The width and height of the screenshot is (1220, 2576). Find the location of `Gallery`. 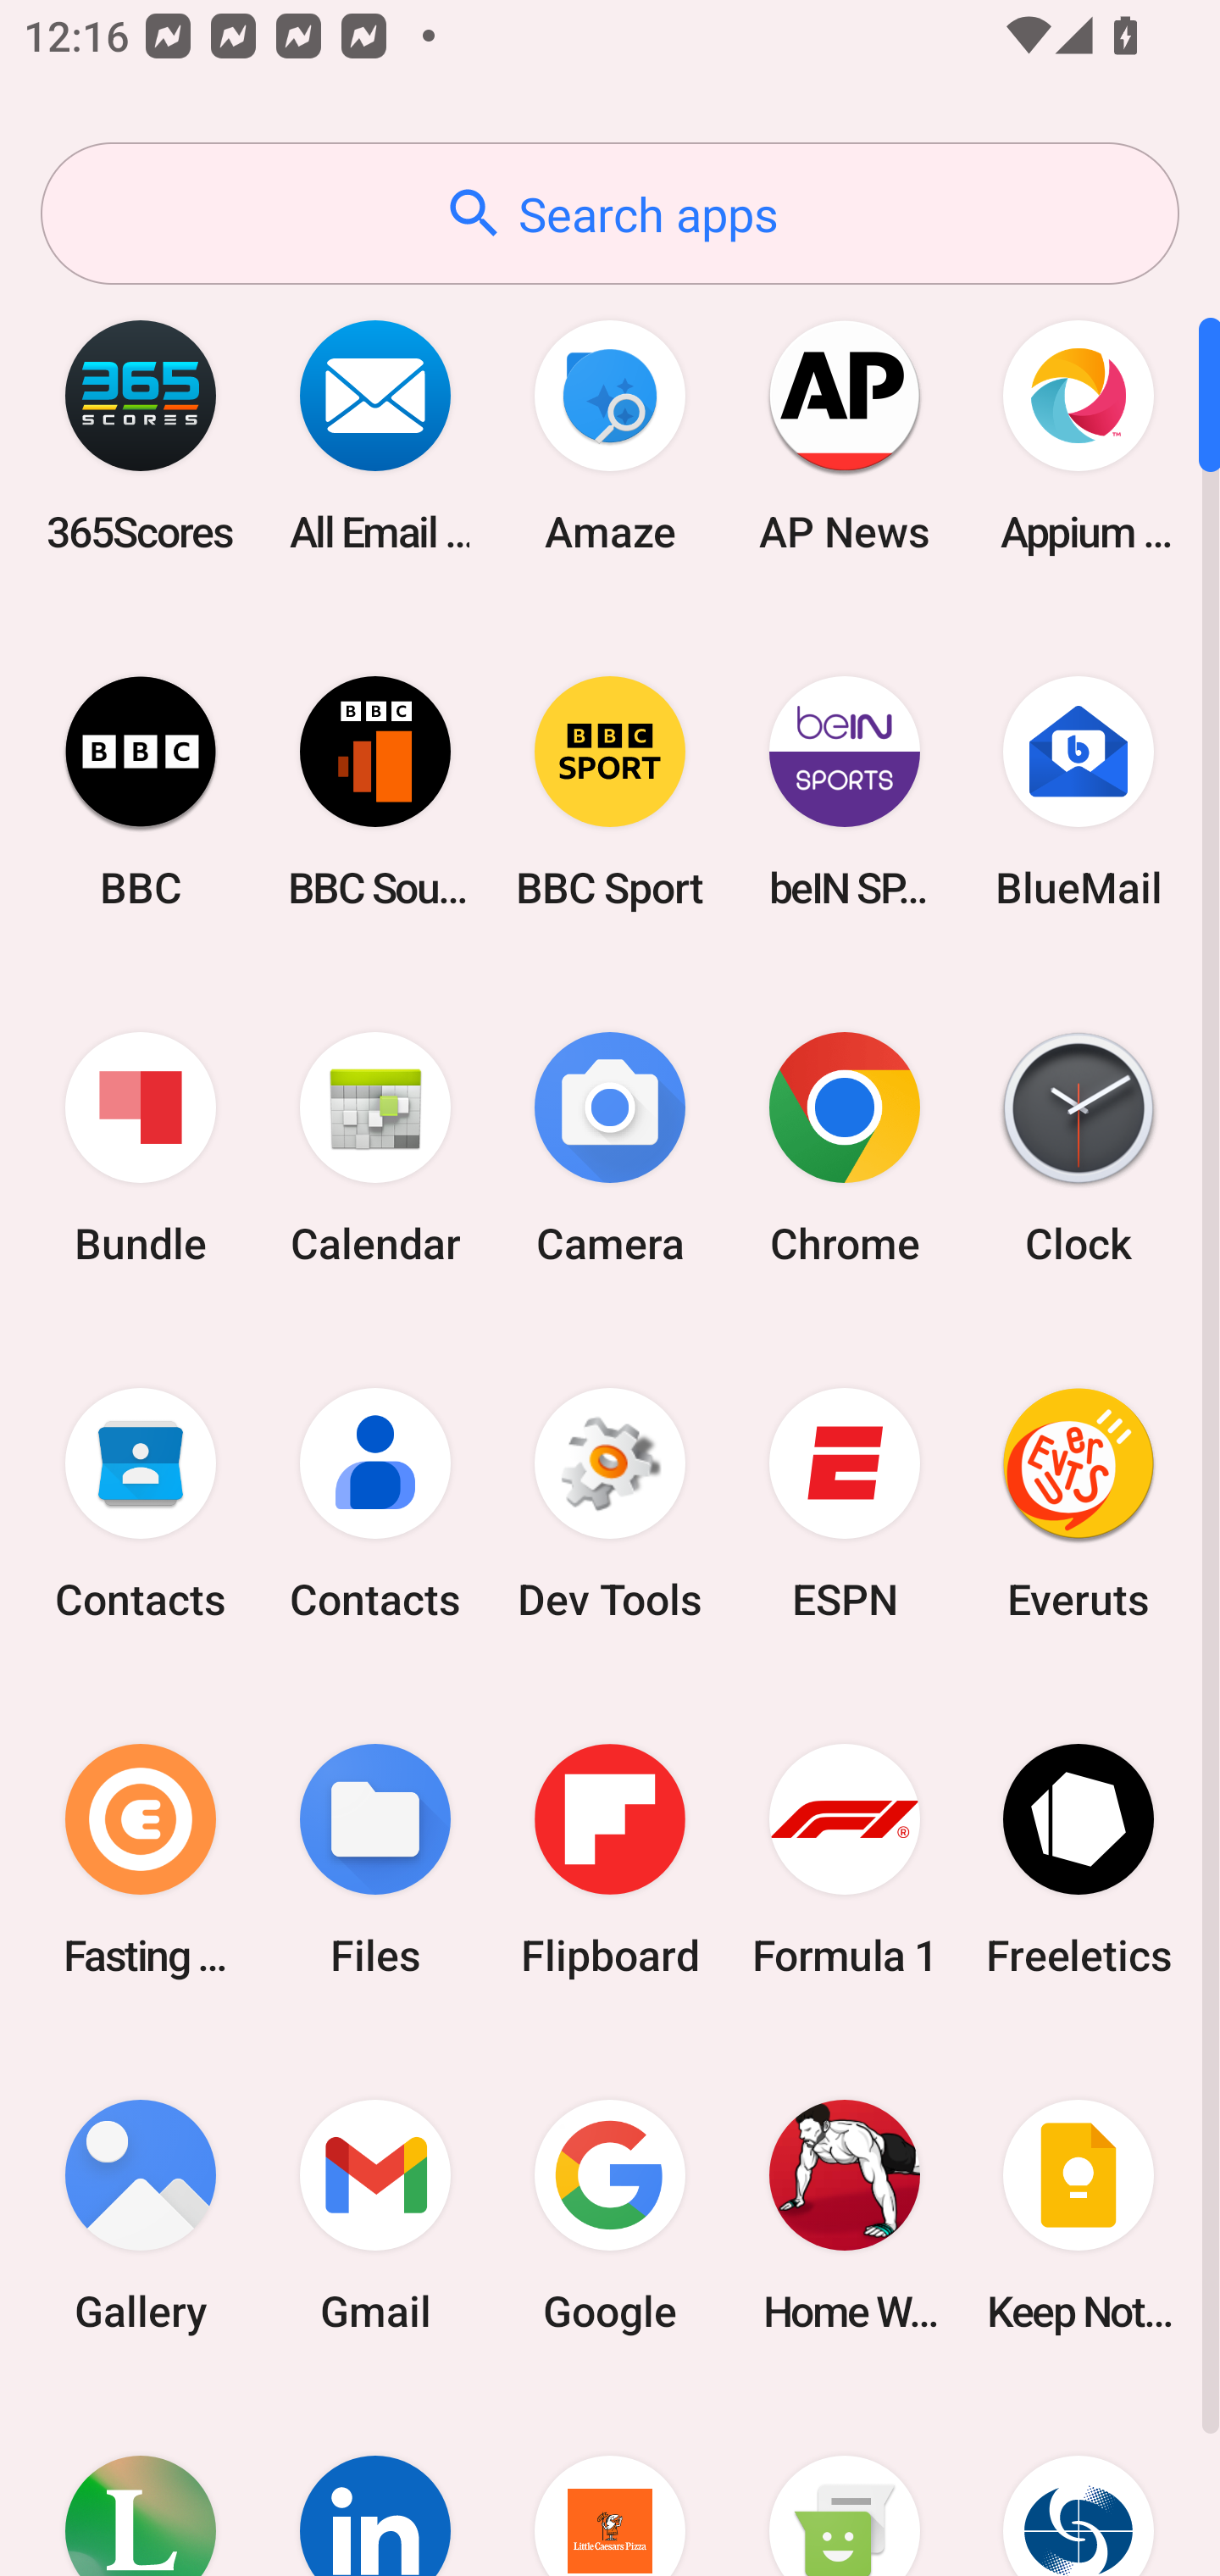

Gallery is located at coordinates (141, 2215).